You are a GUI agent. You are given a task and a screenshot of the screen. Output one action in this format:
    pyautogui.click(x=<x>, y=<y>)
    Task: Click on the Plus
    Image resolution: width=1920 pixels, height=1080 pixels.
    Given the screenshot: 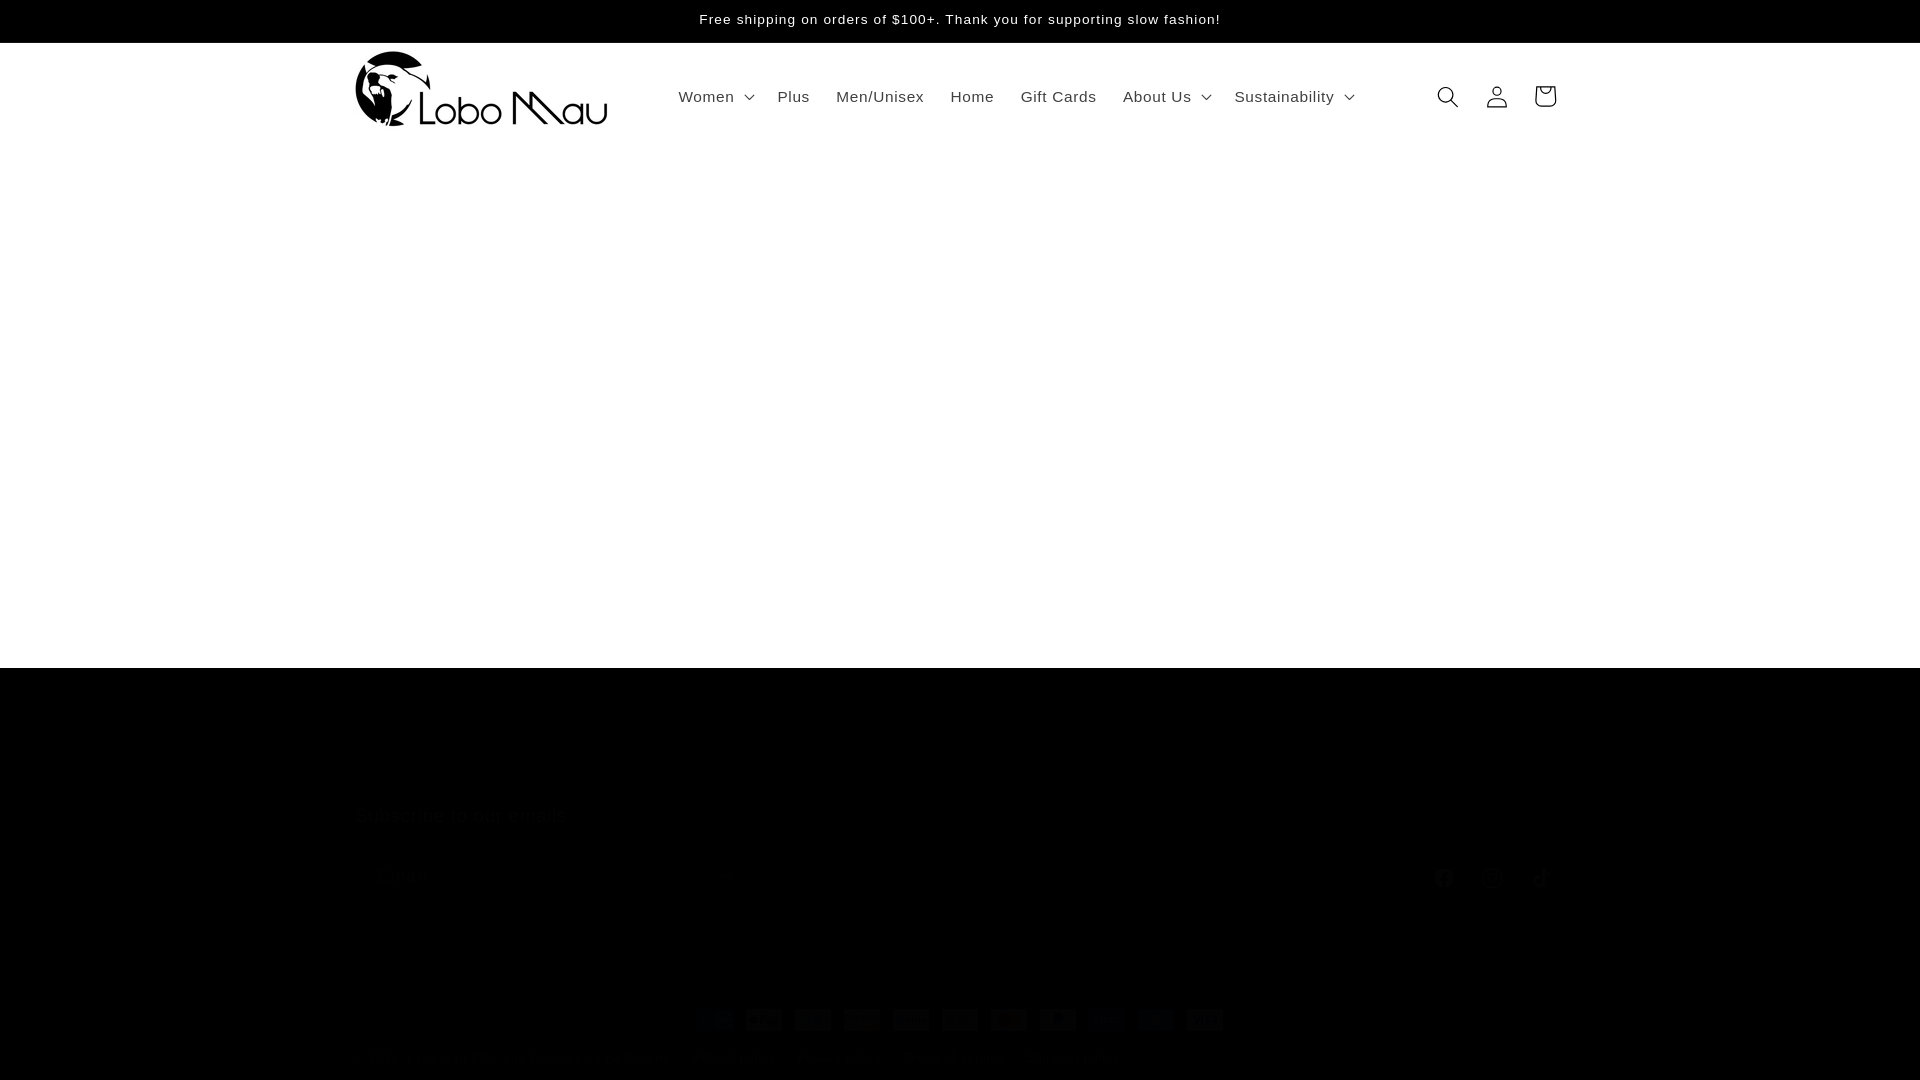 What is the action you would take?
    pyautogui.click(x=794, y=96)
    